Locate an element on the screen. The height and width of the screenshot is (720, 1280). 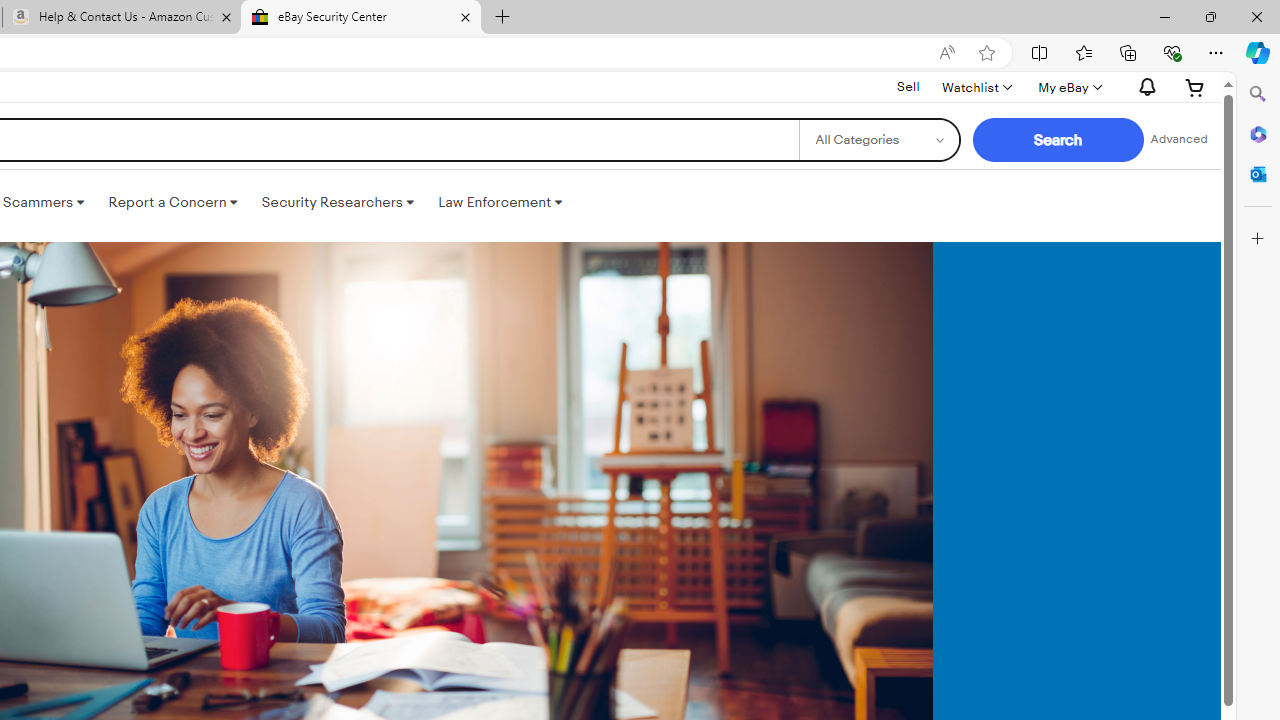
My eBayExpand My eBay is located at coordinates (1068, 87).